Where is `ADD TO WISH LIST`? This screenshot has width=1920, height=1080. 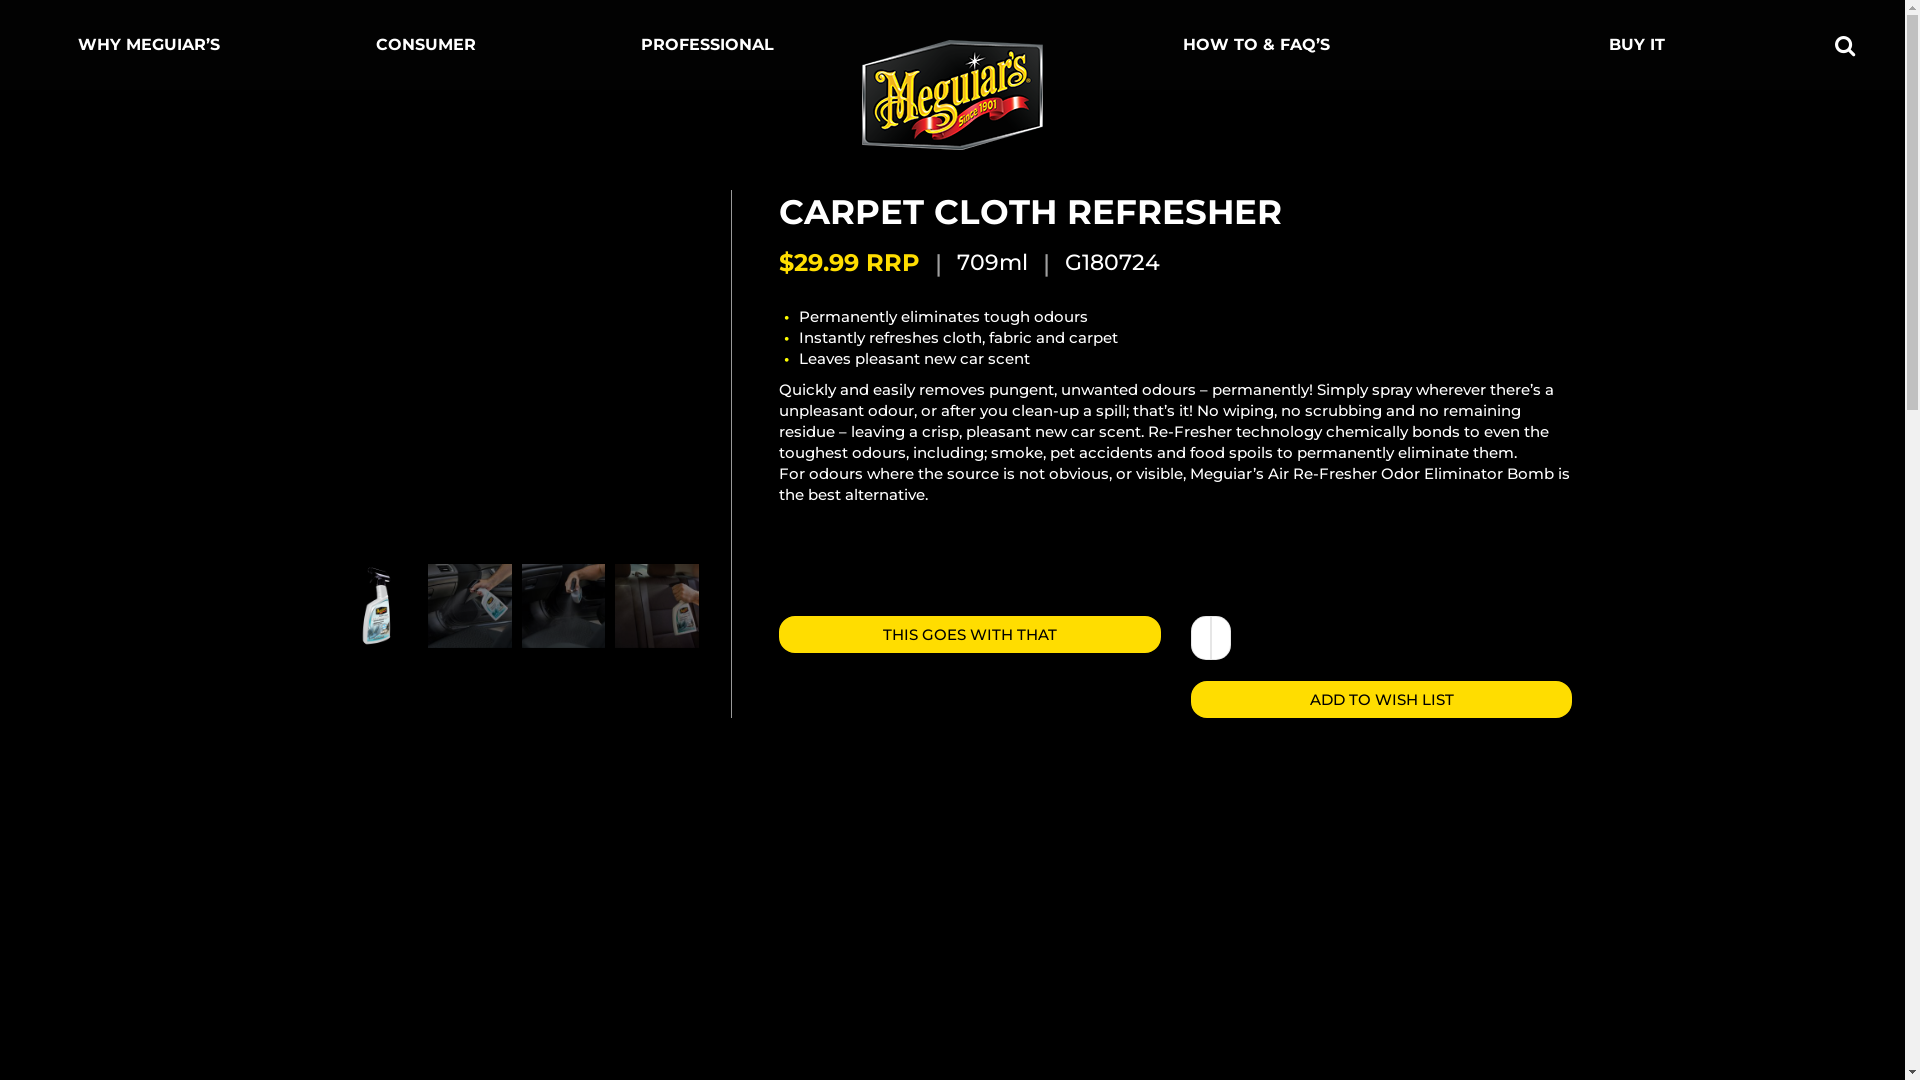
ADD TO WISH LIST is located at coordinates (1382, 700).